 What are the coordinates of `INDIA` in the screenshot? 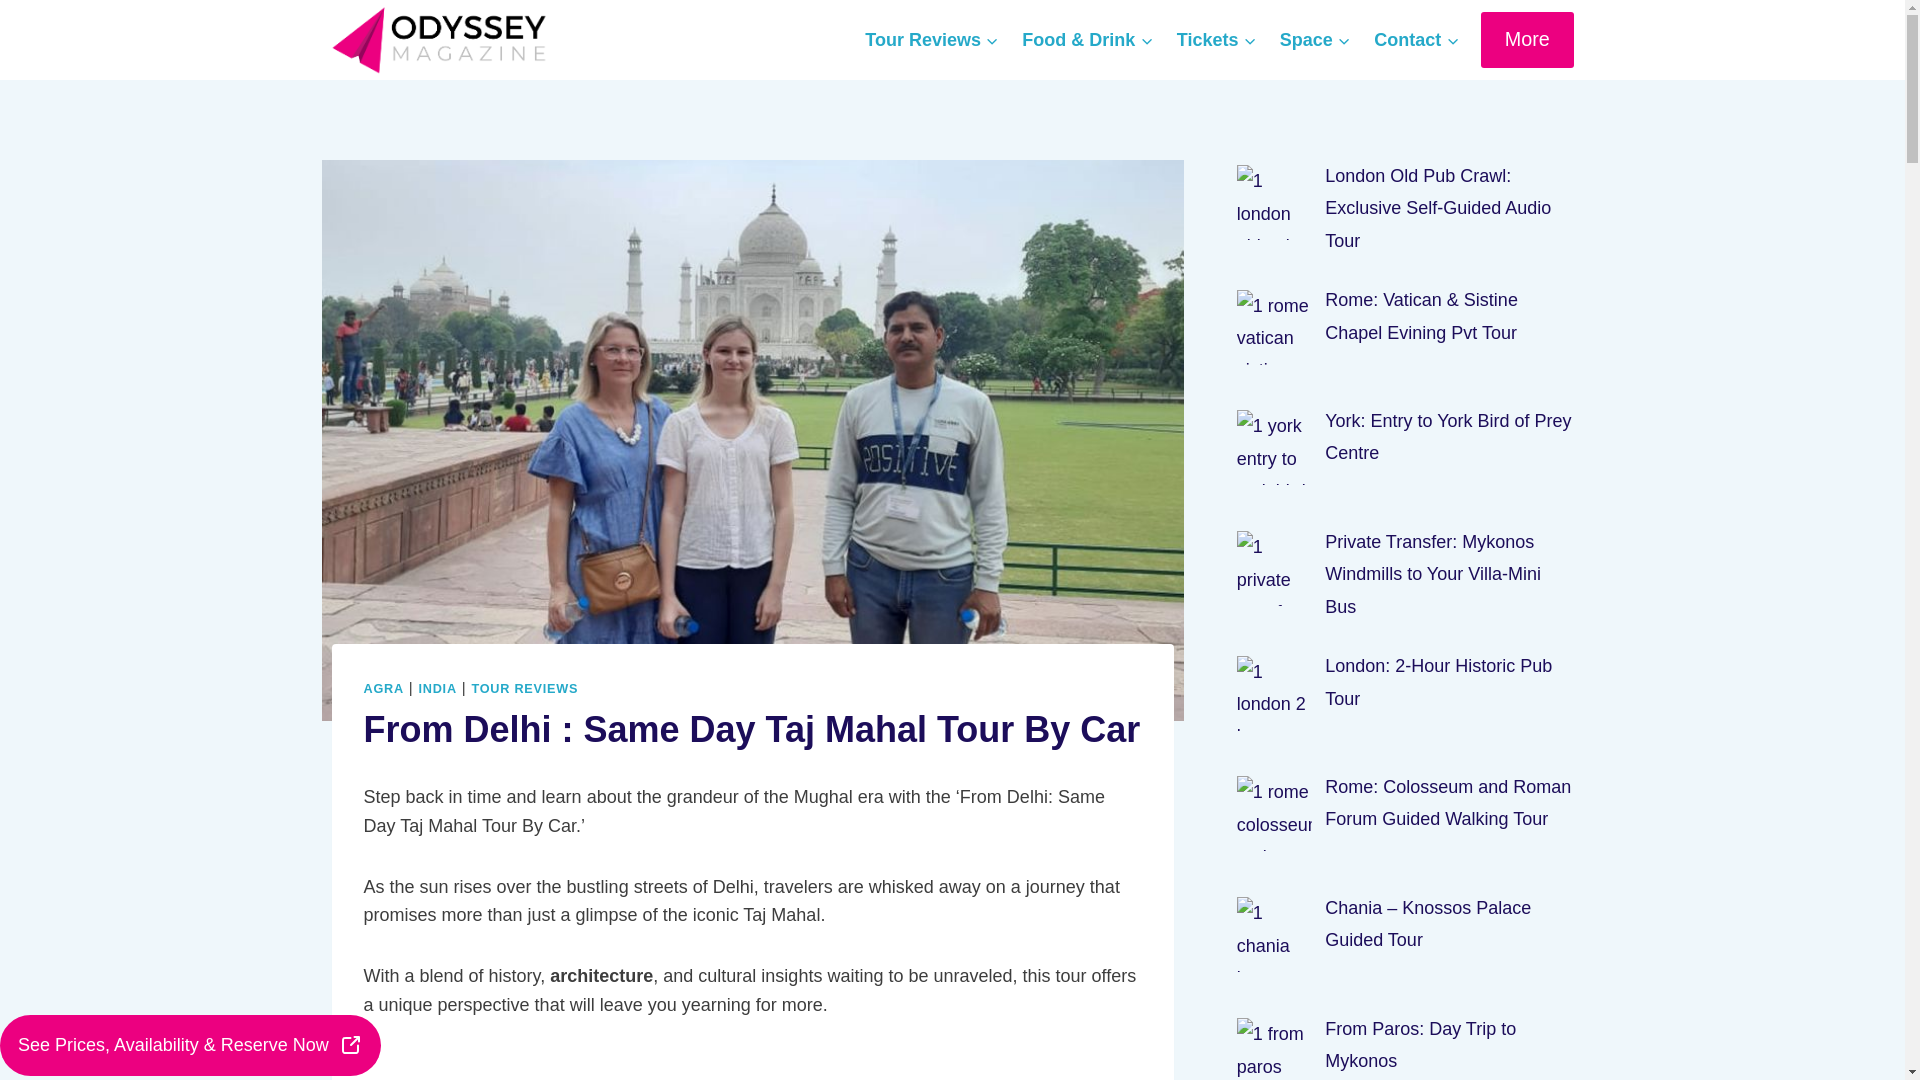 It's located at (437, 688).